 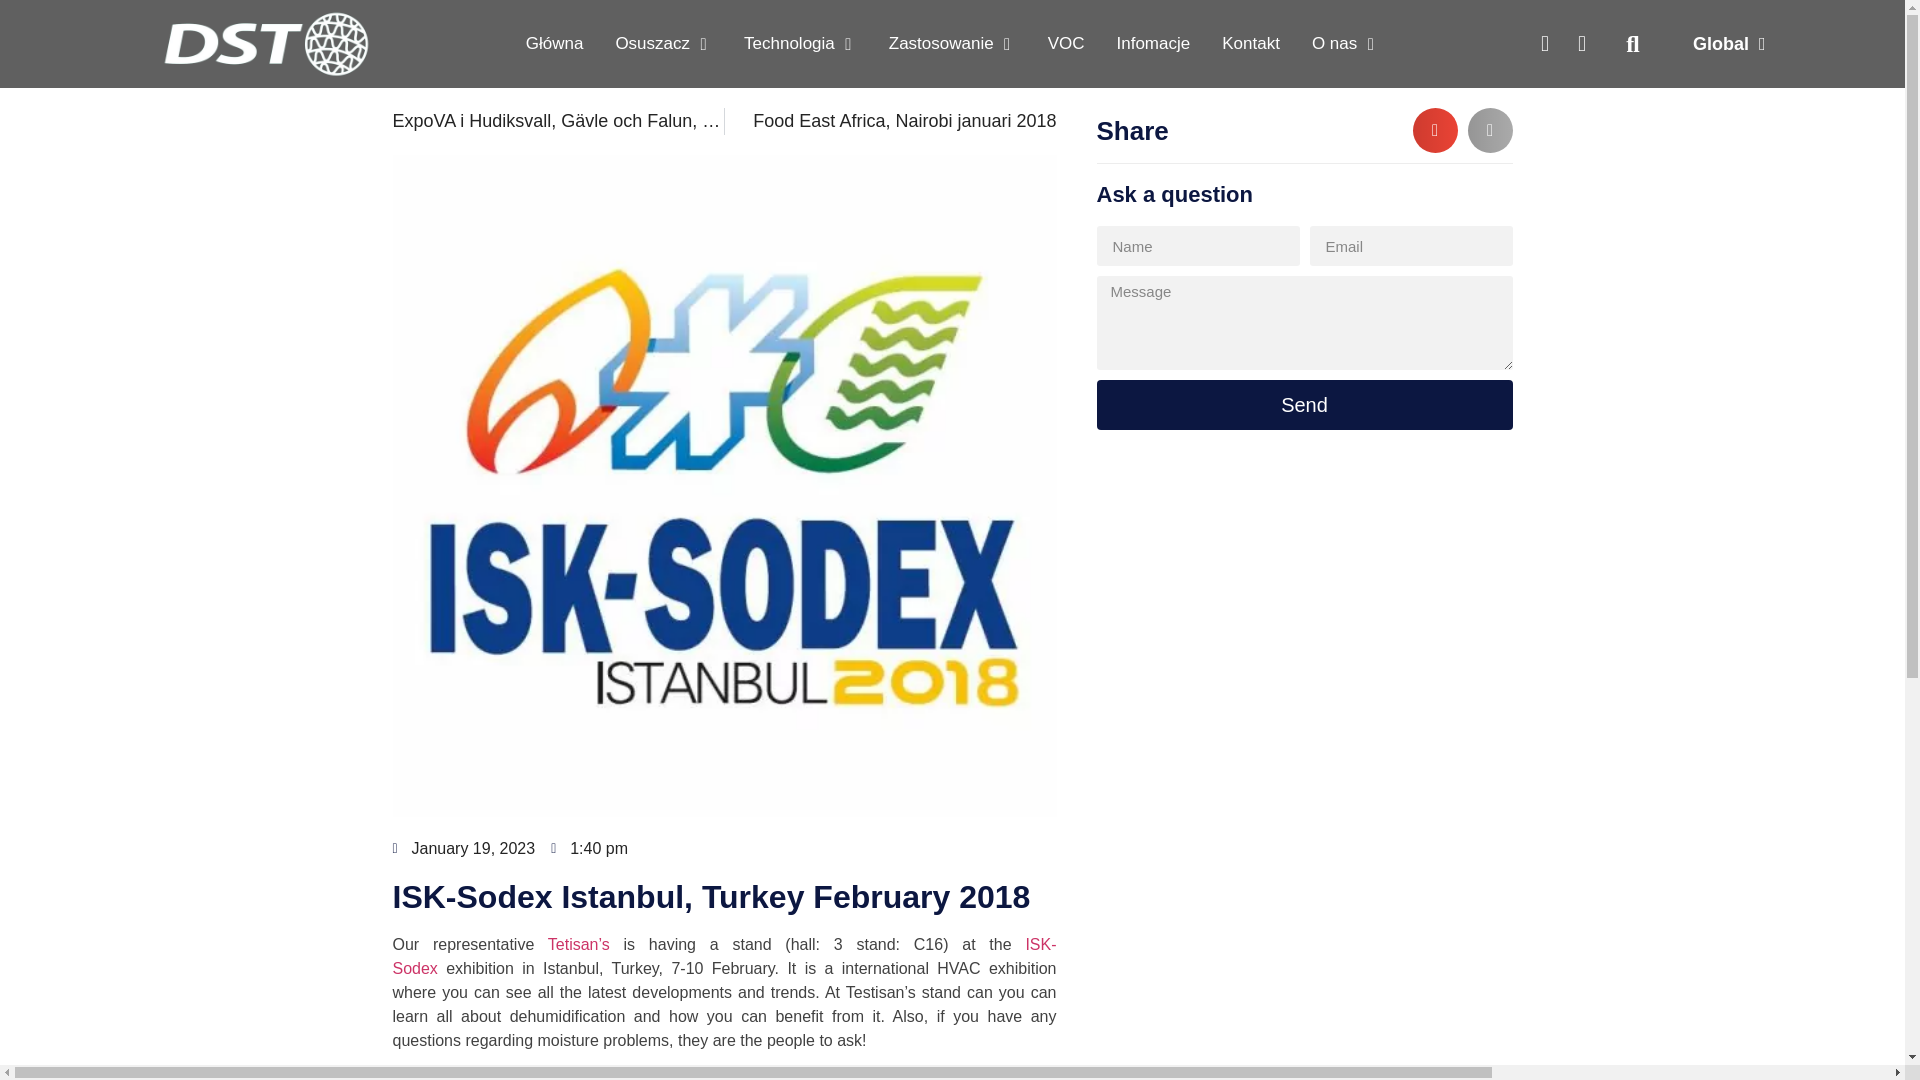 I want to click on Global, so click(x=1728, y=43).